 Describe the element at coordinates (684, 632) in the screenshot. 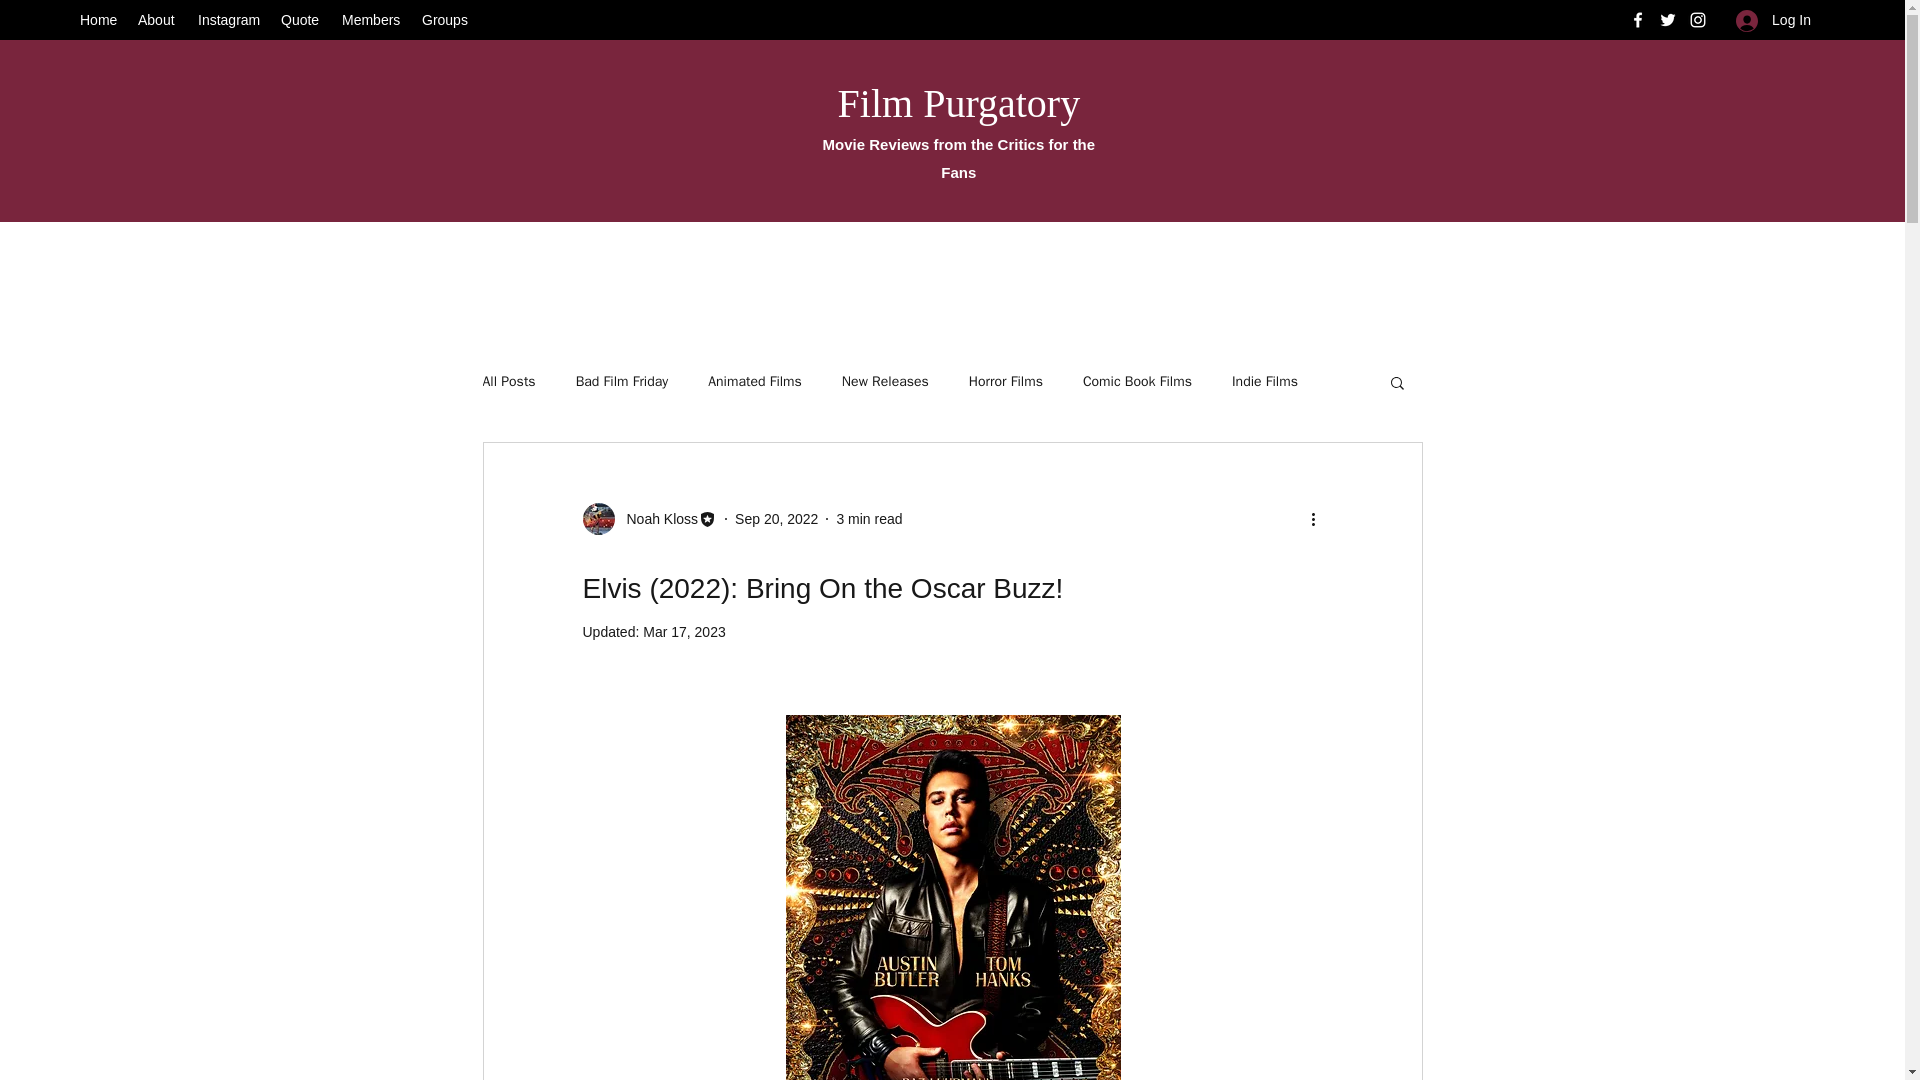

I see `Mar 17, 2023` at that location.